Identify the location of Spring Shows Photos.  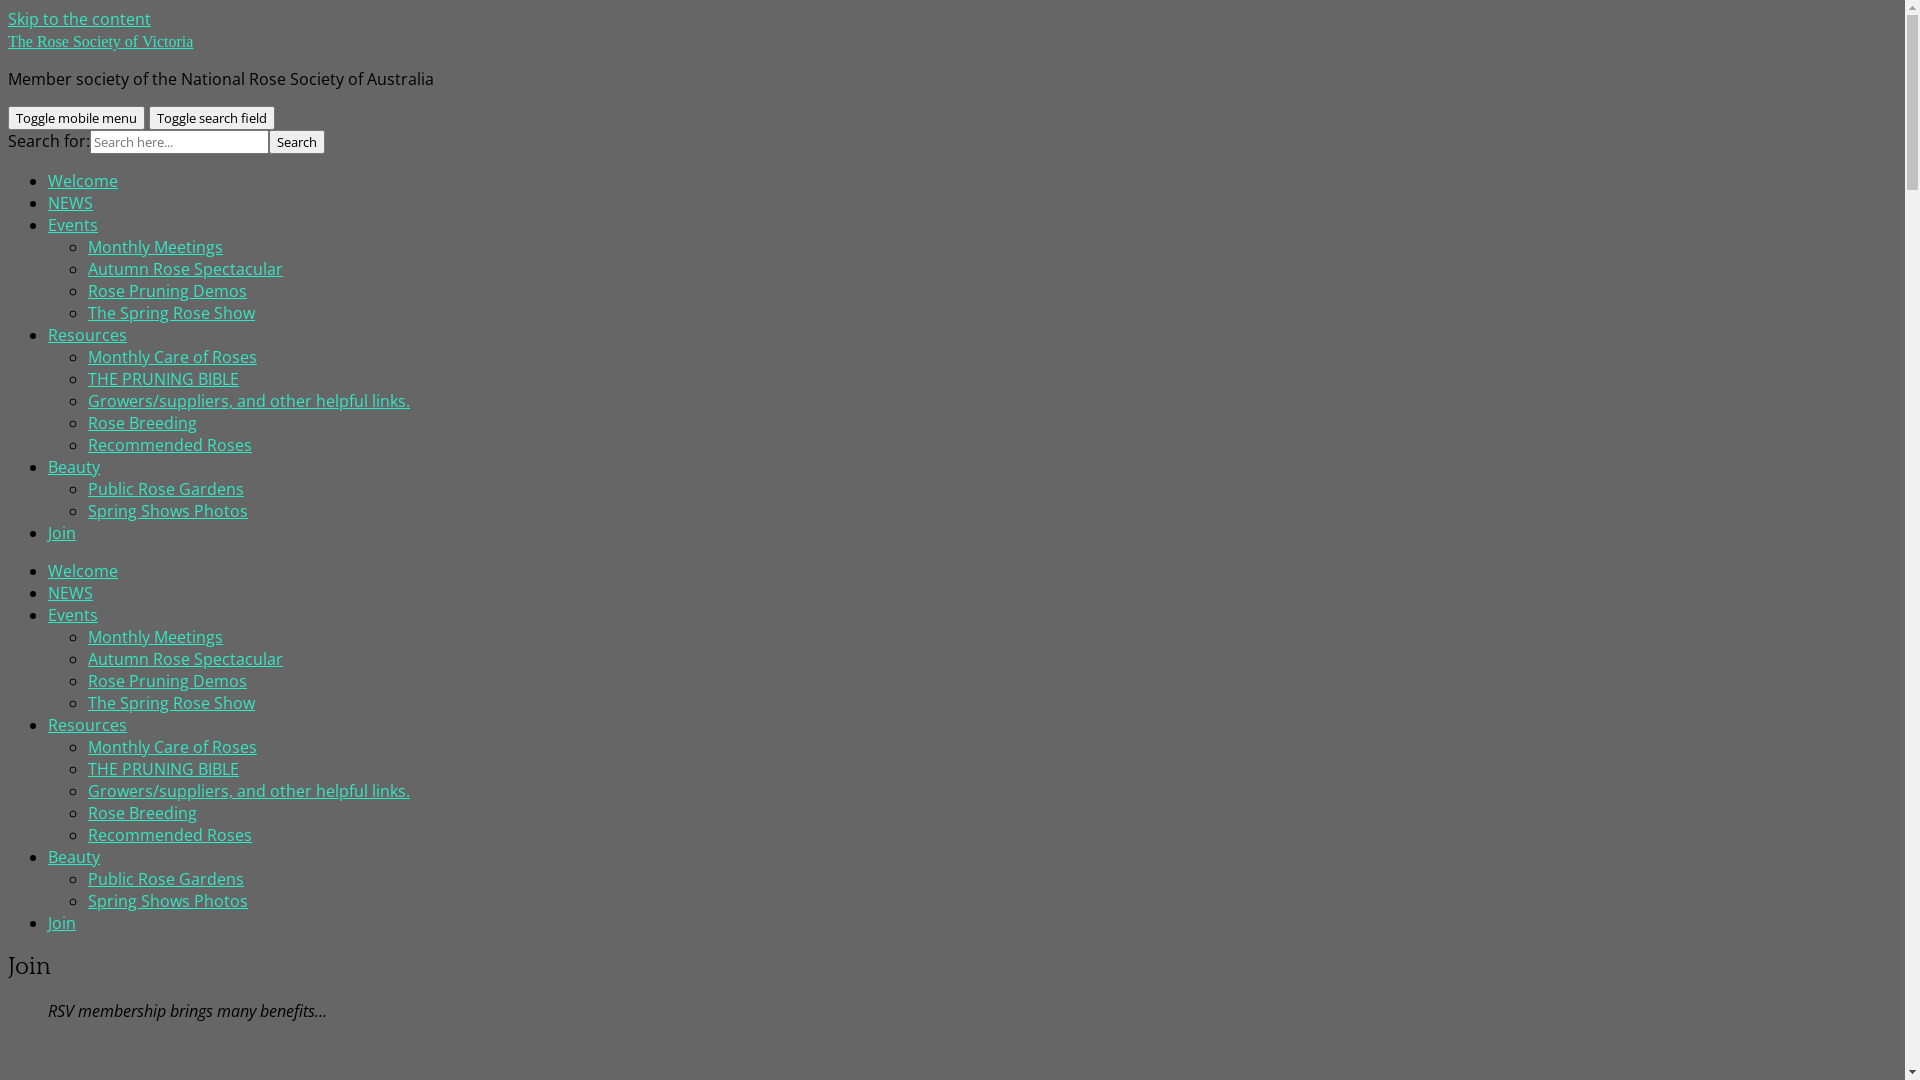
(168, 901).